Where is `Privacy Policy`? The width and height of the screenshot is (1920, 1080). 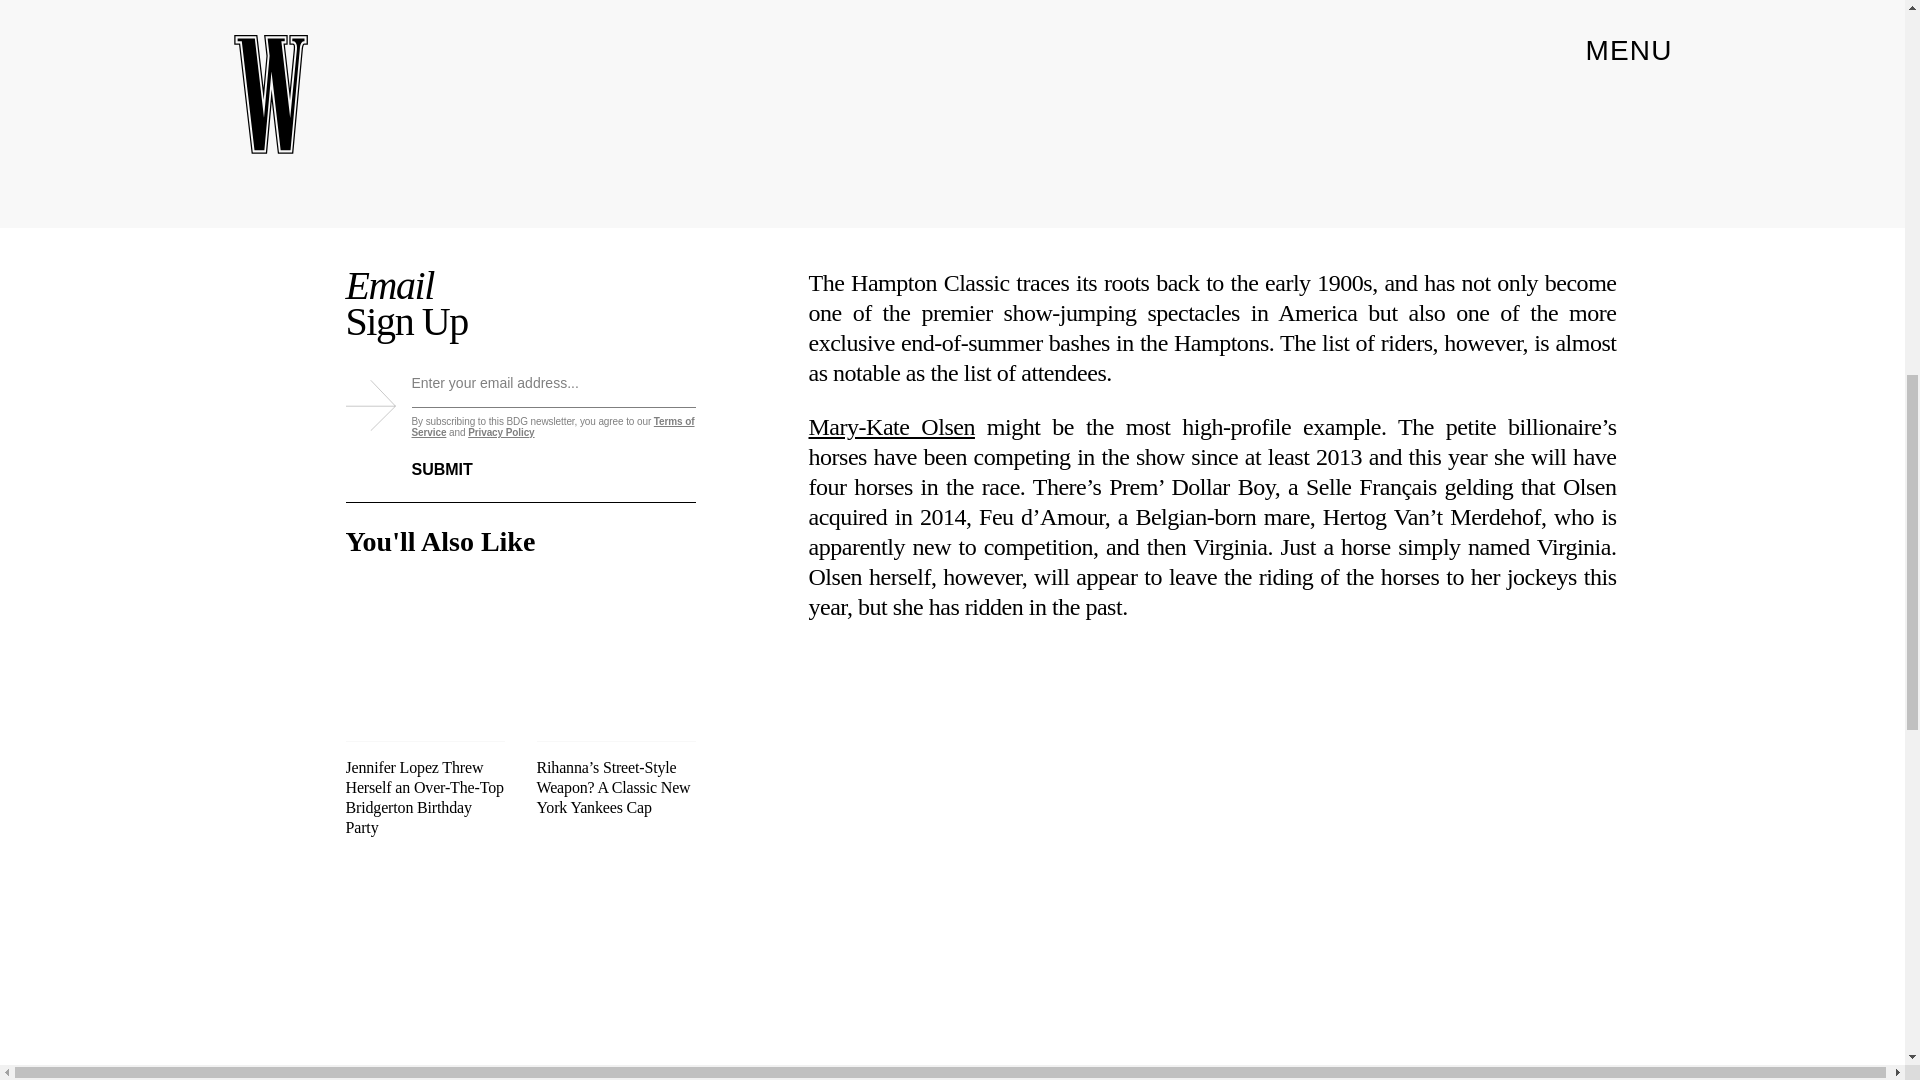
Privacy Policy is located at coordinates (500, 432).